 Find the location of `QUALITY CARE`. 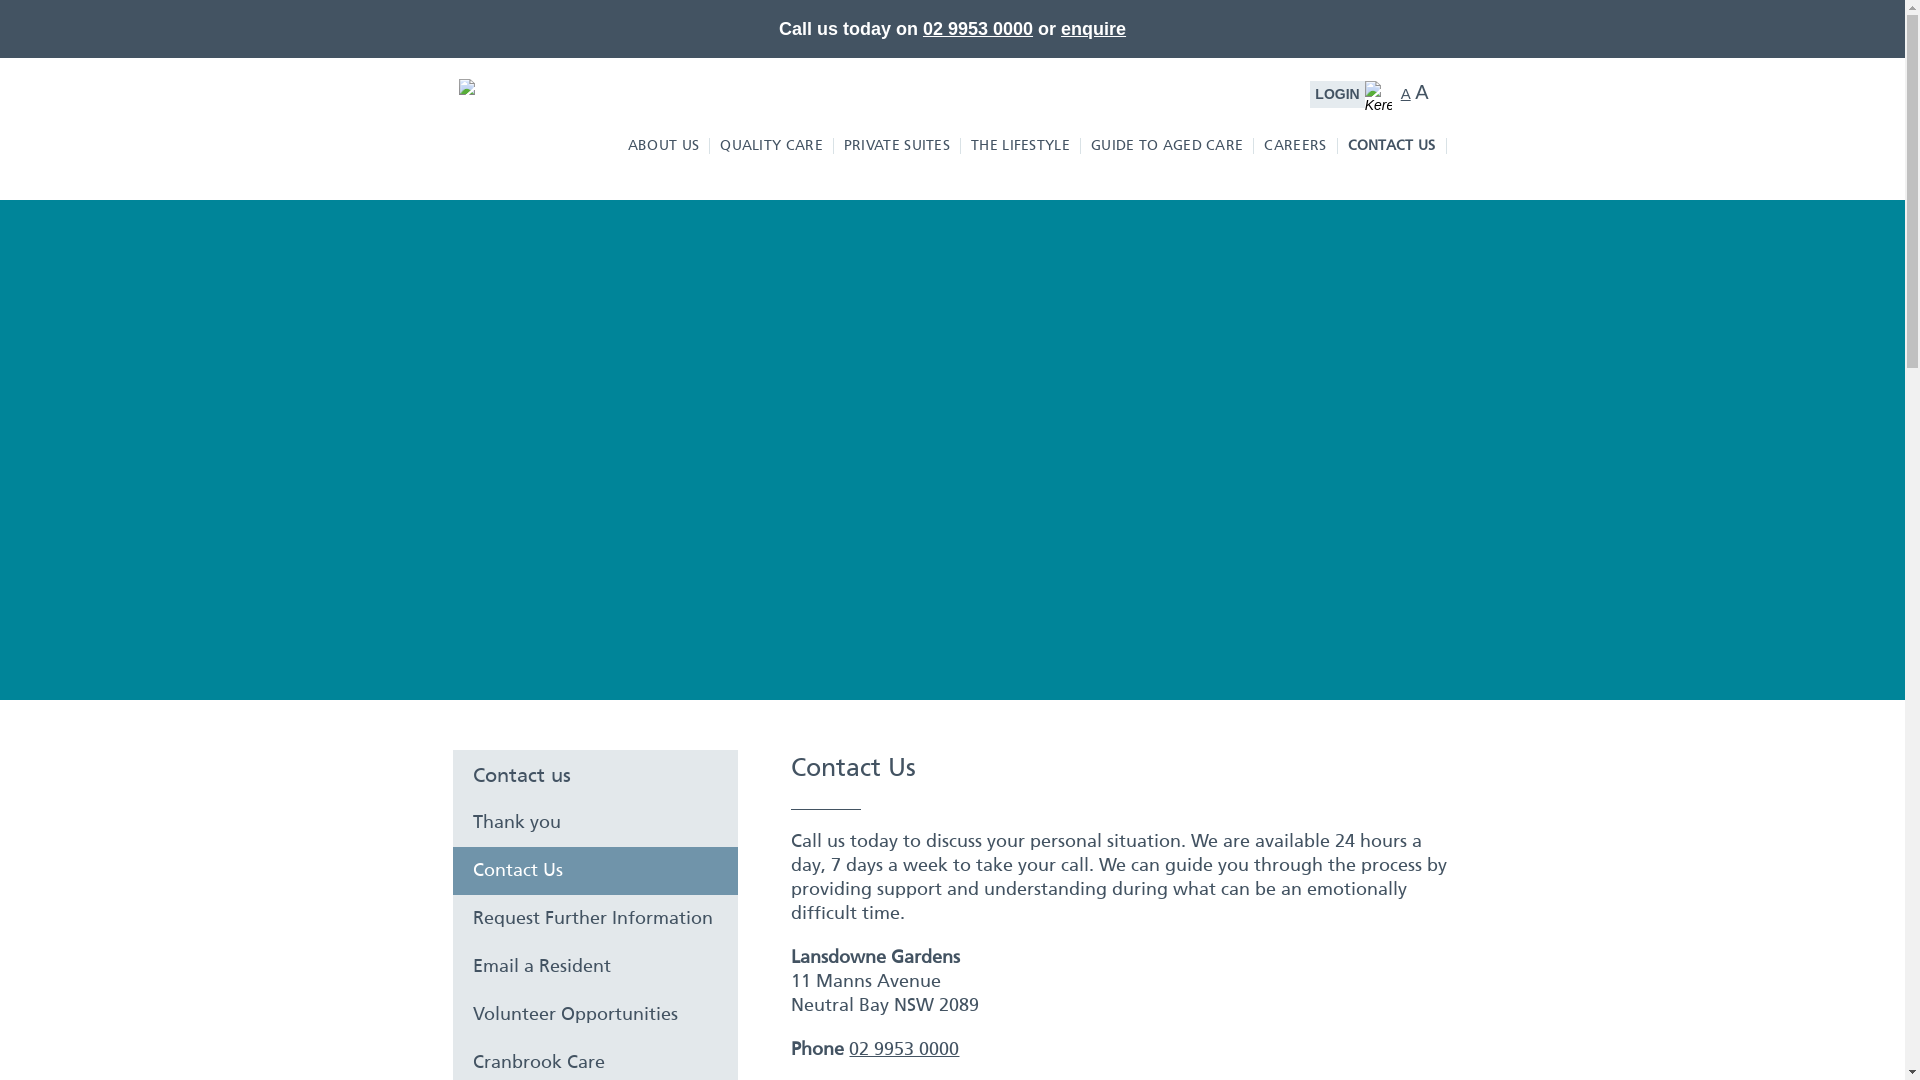

QUALITY CARE is located at coordinates (772, 146).